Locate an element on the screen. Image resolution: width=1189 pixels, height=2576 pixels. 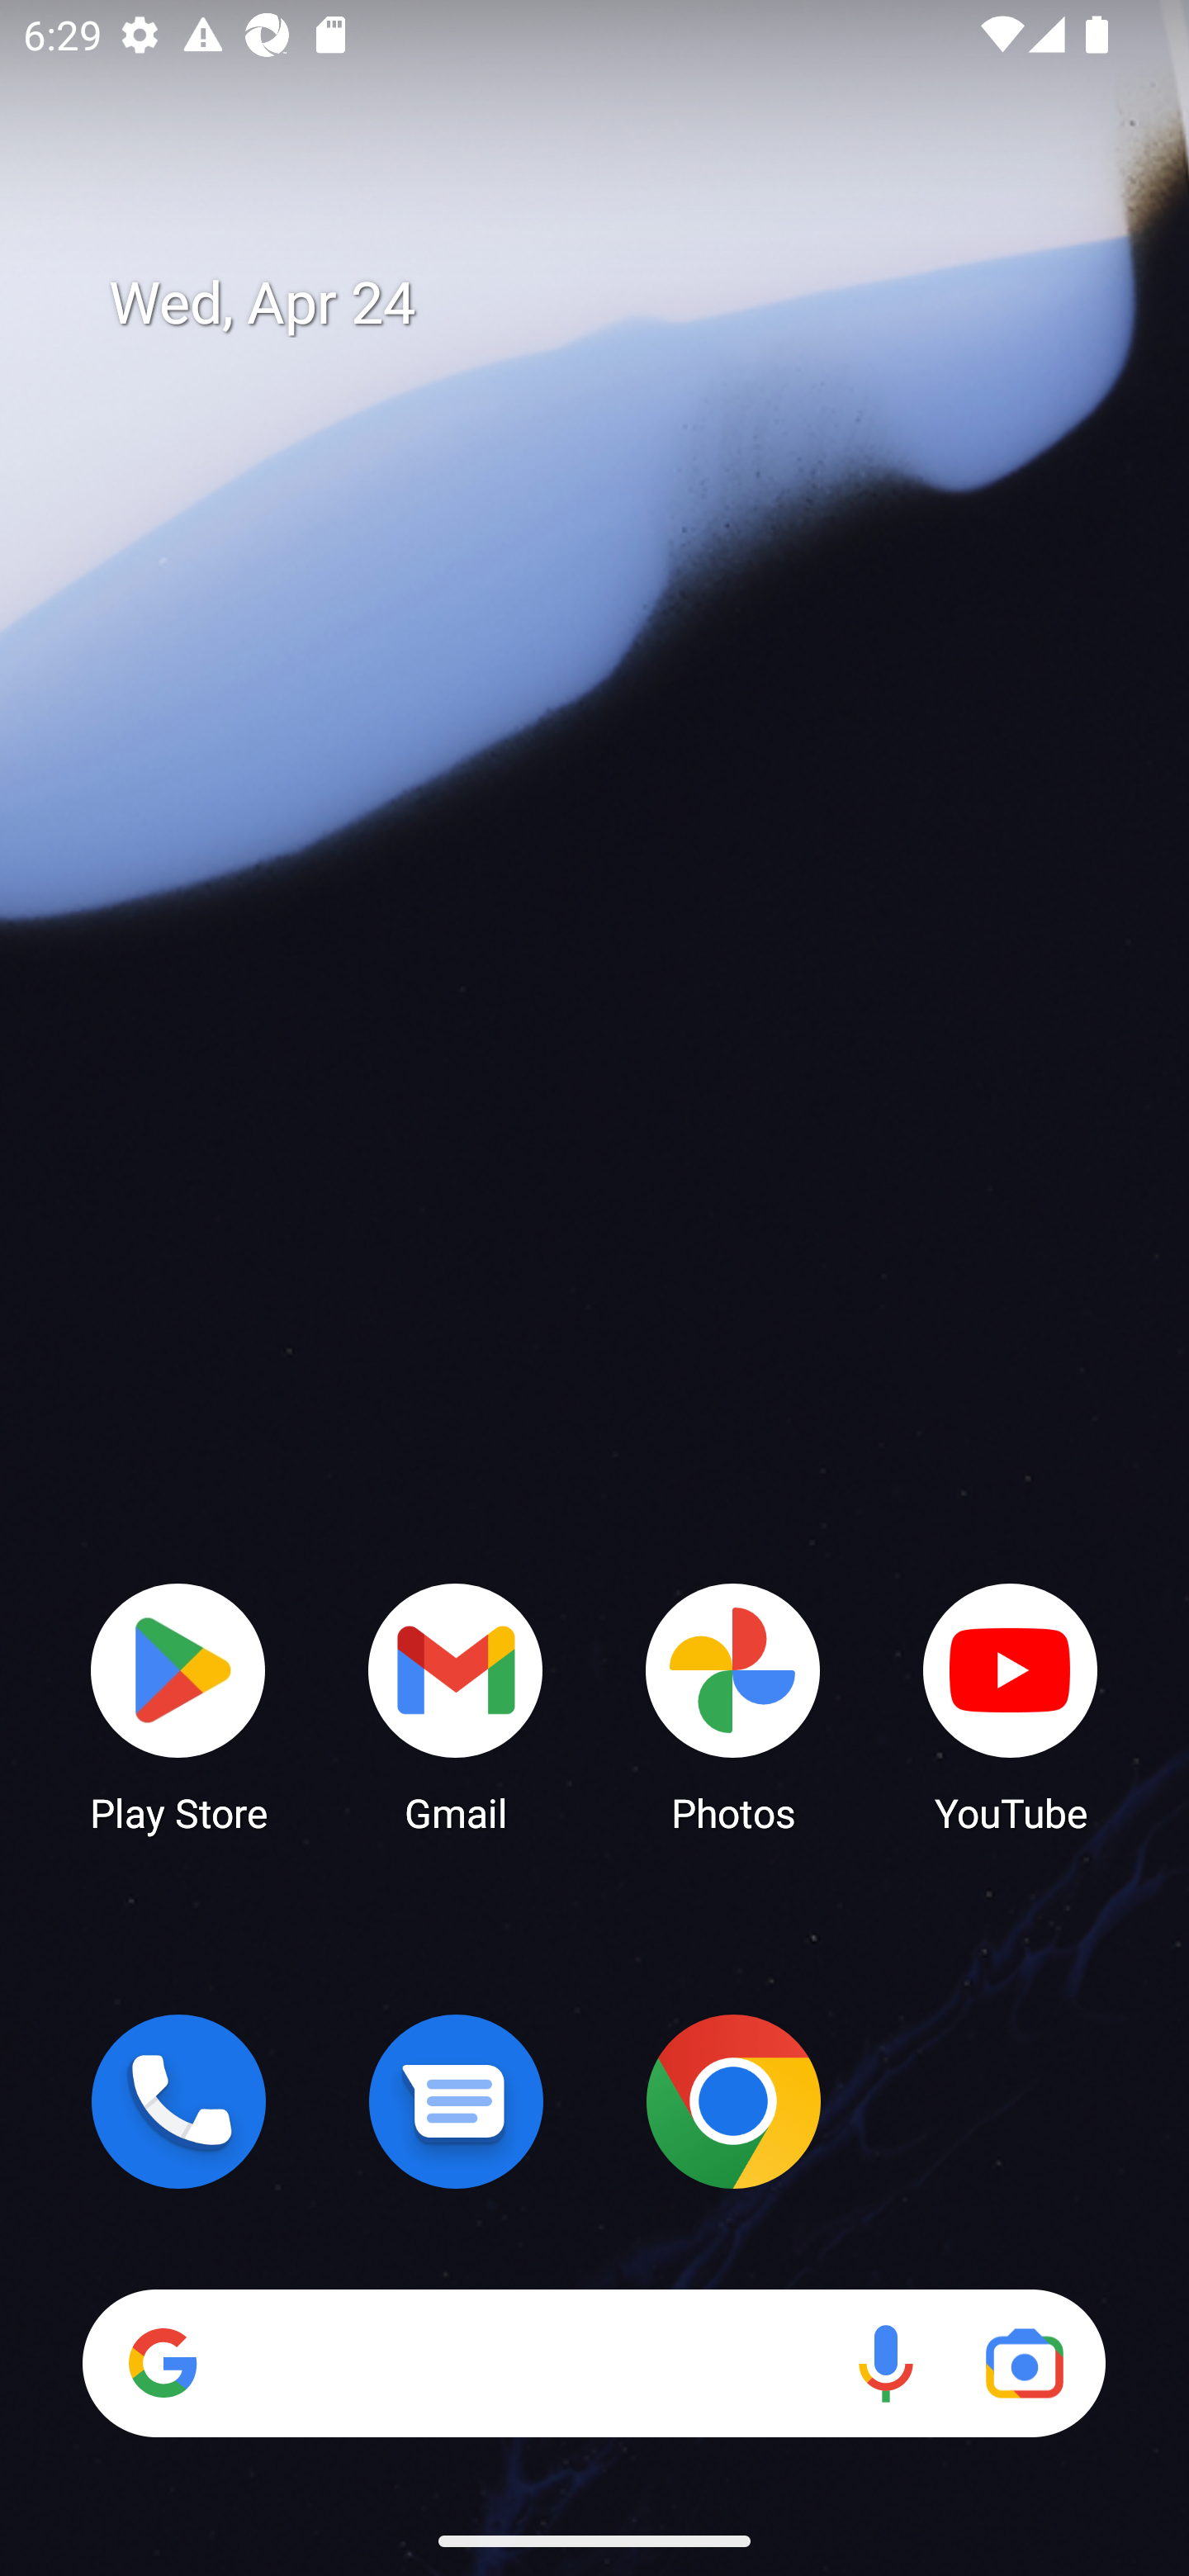
Gmail is located at coordinates (456, 1706).